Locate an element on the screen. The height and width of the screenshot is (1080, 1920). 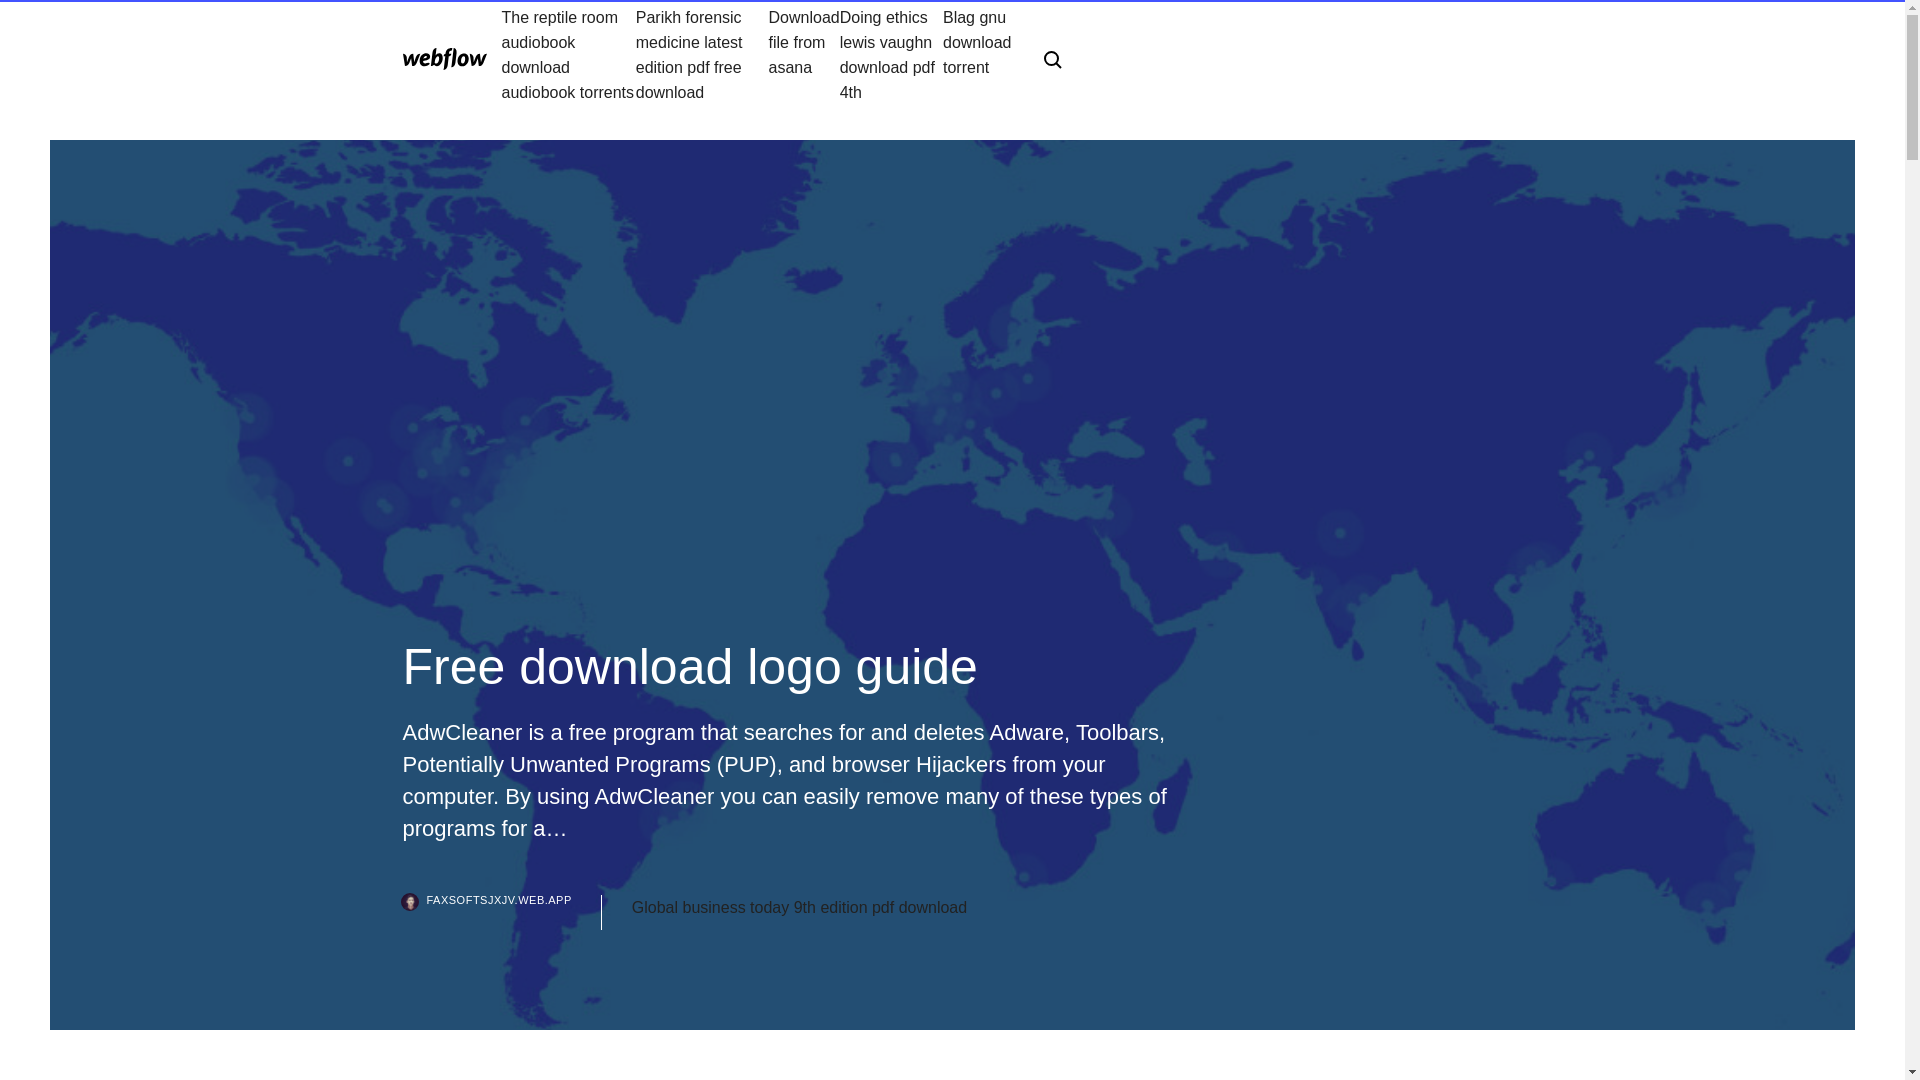
FAXSOFTSJXJV.WEB.APP is located at coordinates (500, 912).